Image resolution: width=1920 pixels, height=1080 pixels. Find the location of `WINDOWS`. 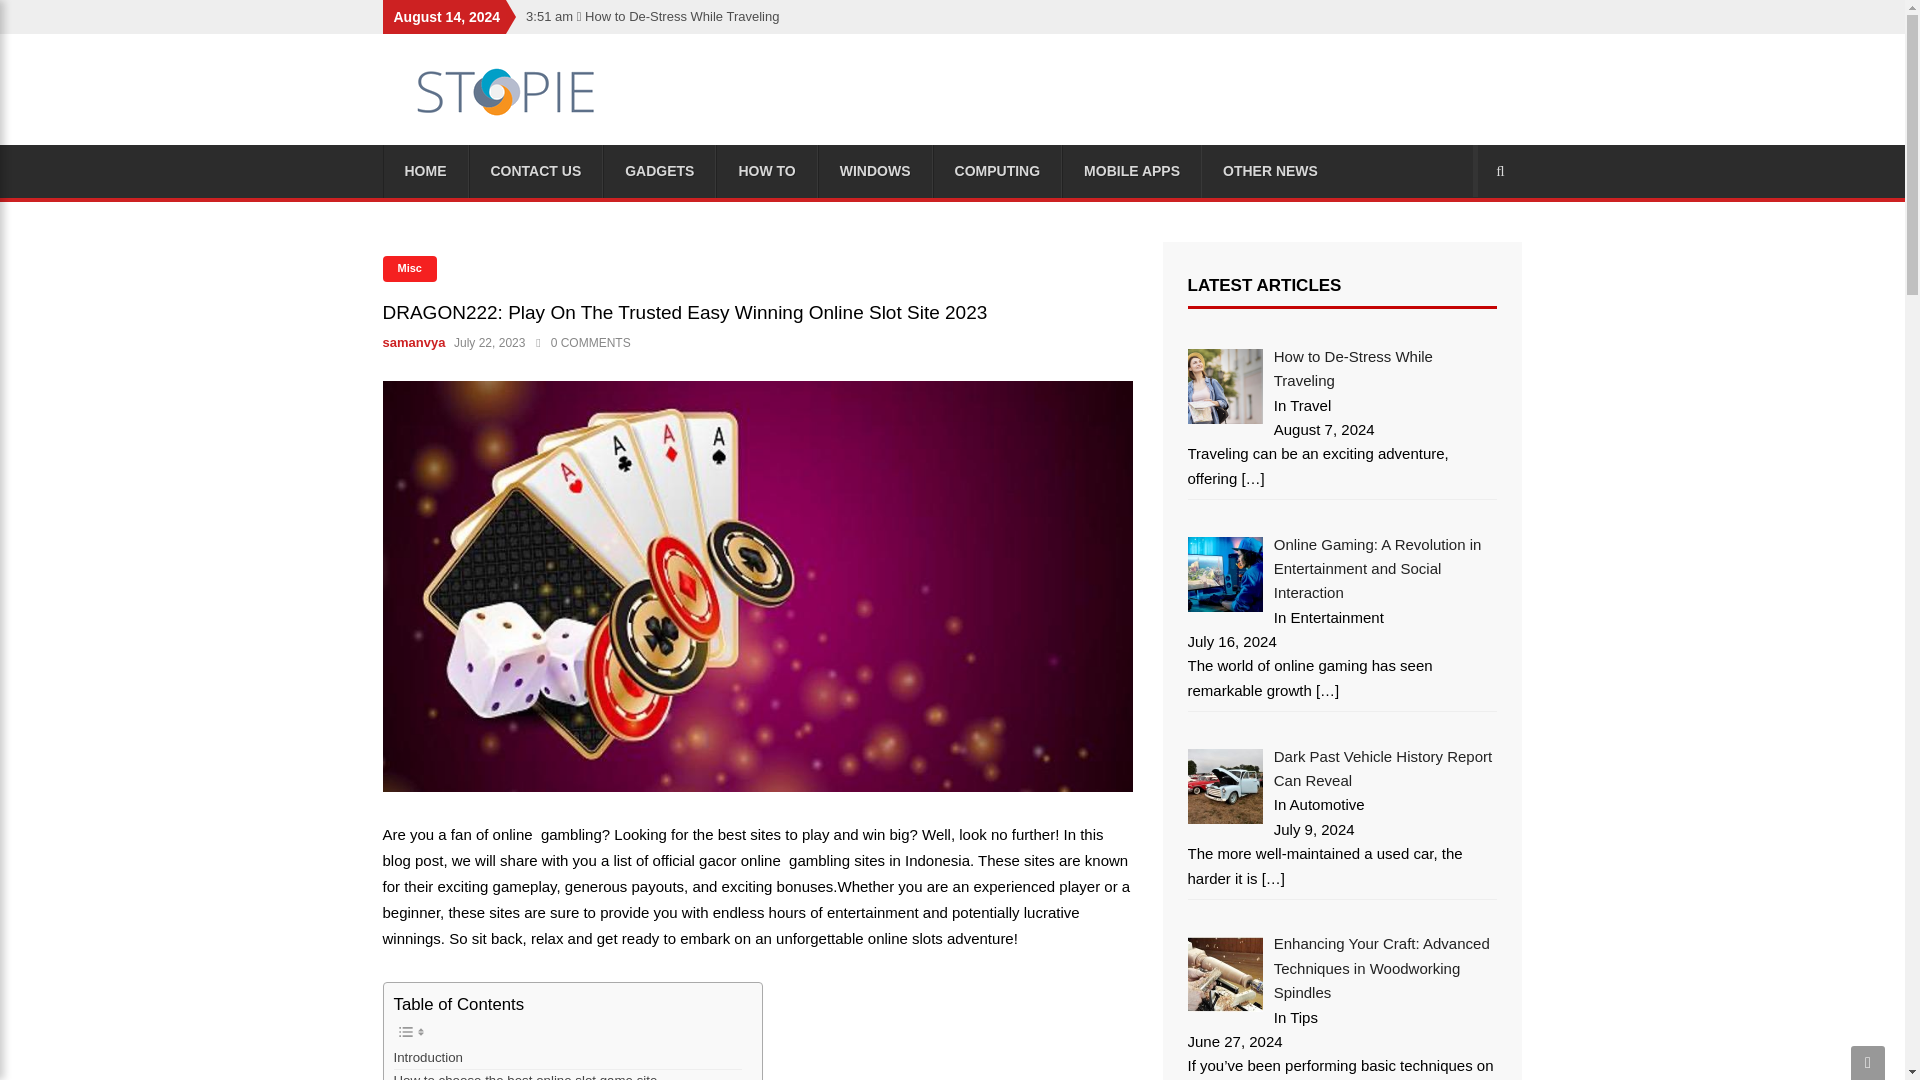

WINDOWS is located at coordinates (875, 170).